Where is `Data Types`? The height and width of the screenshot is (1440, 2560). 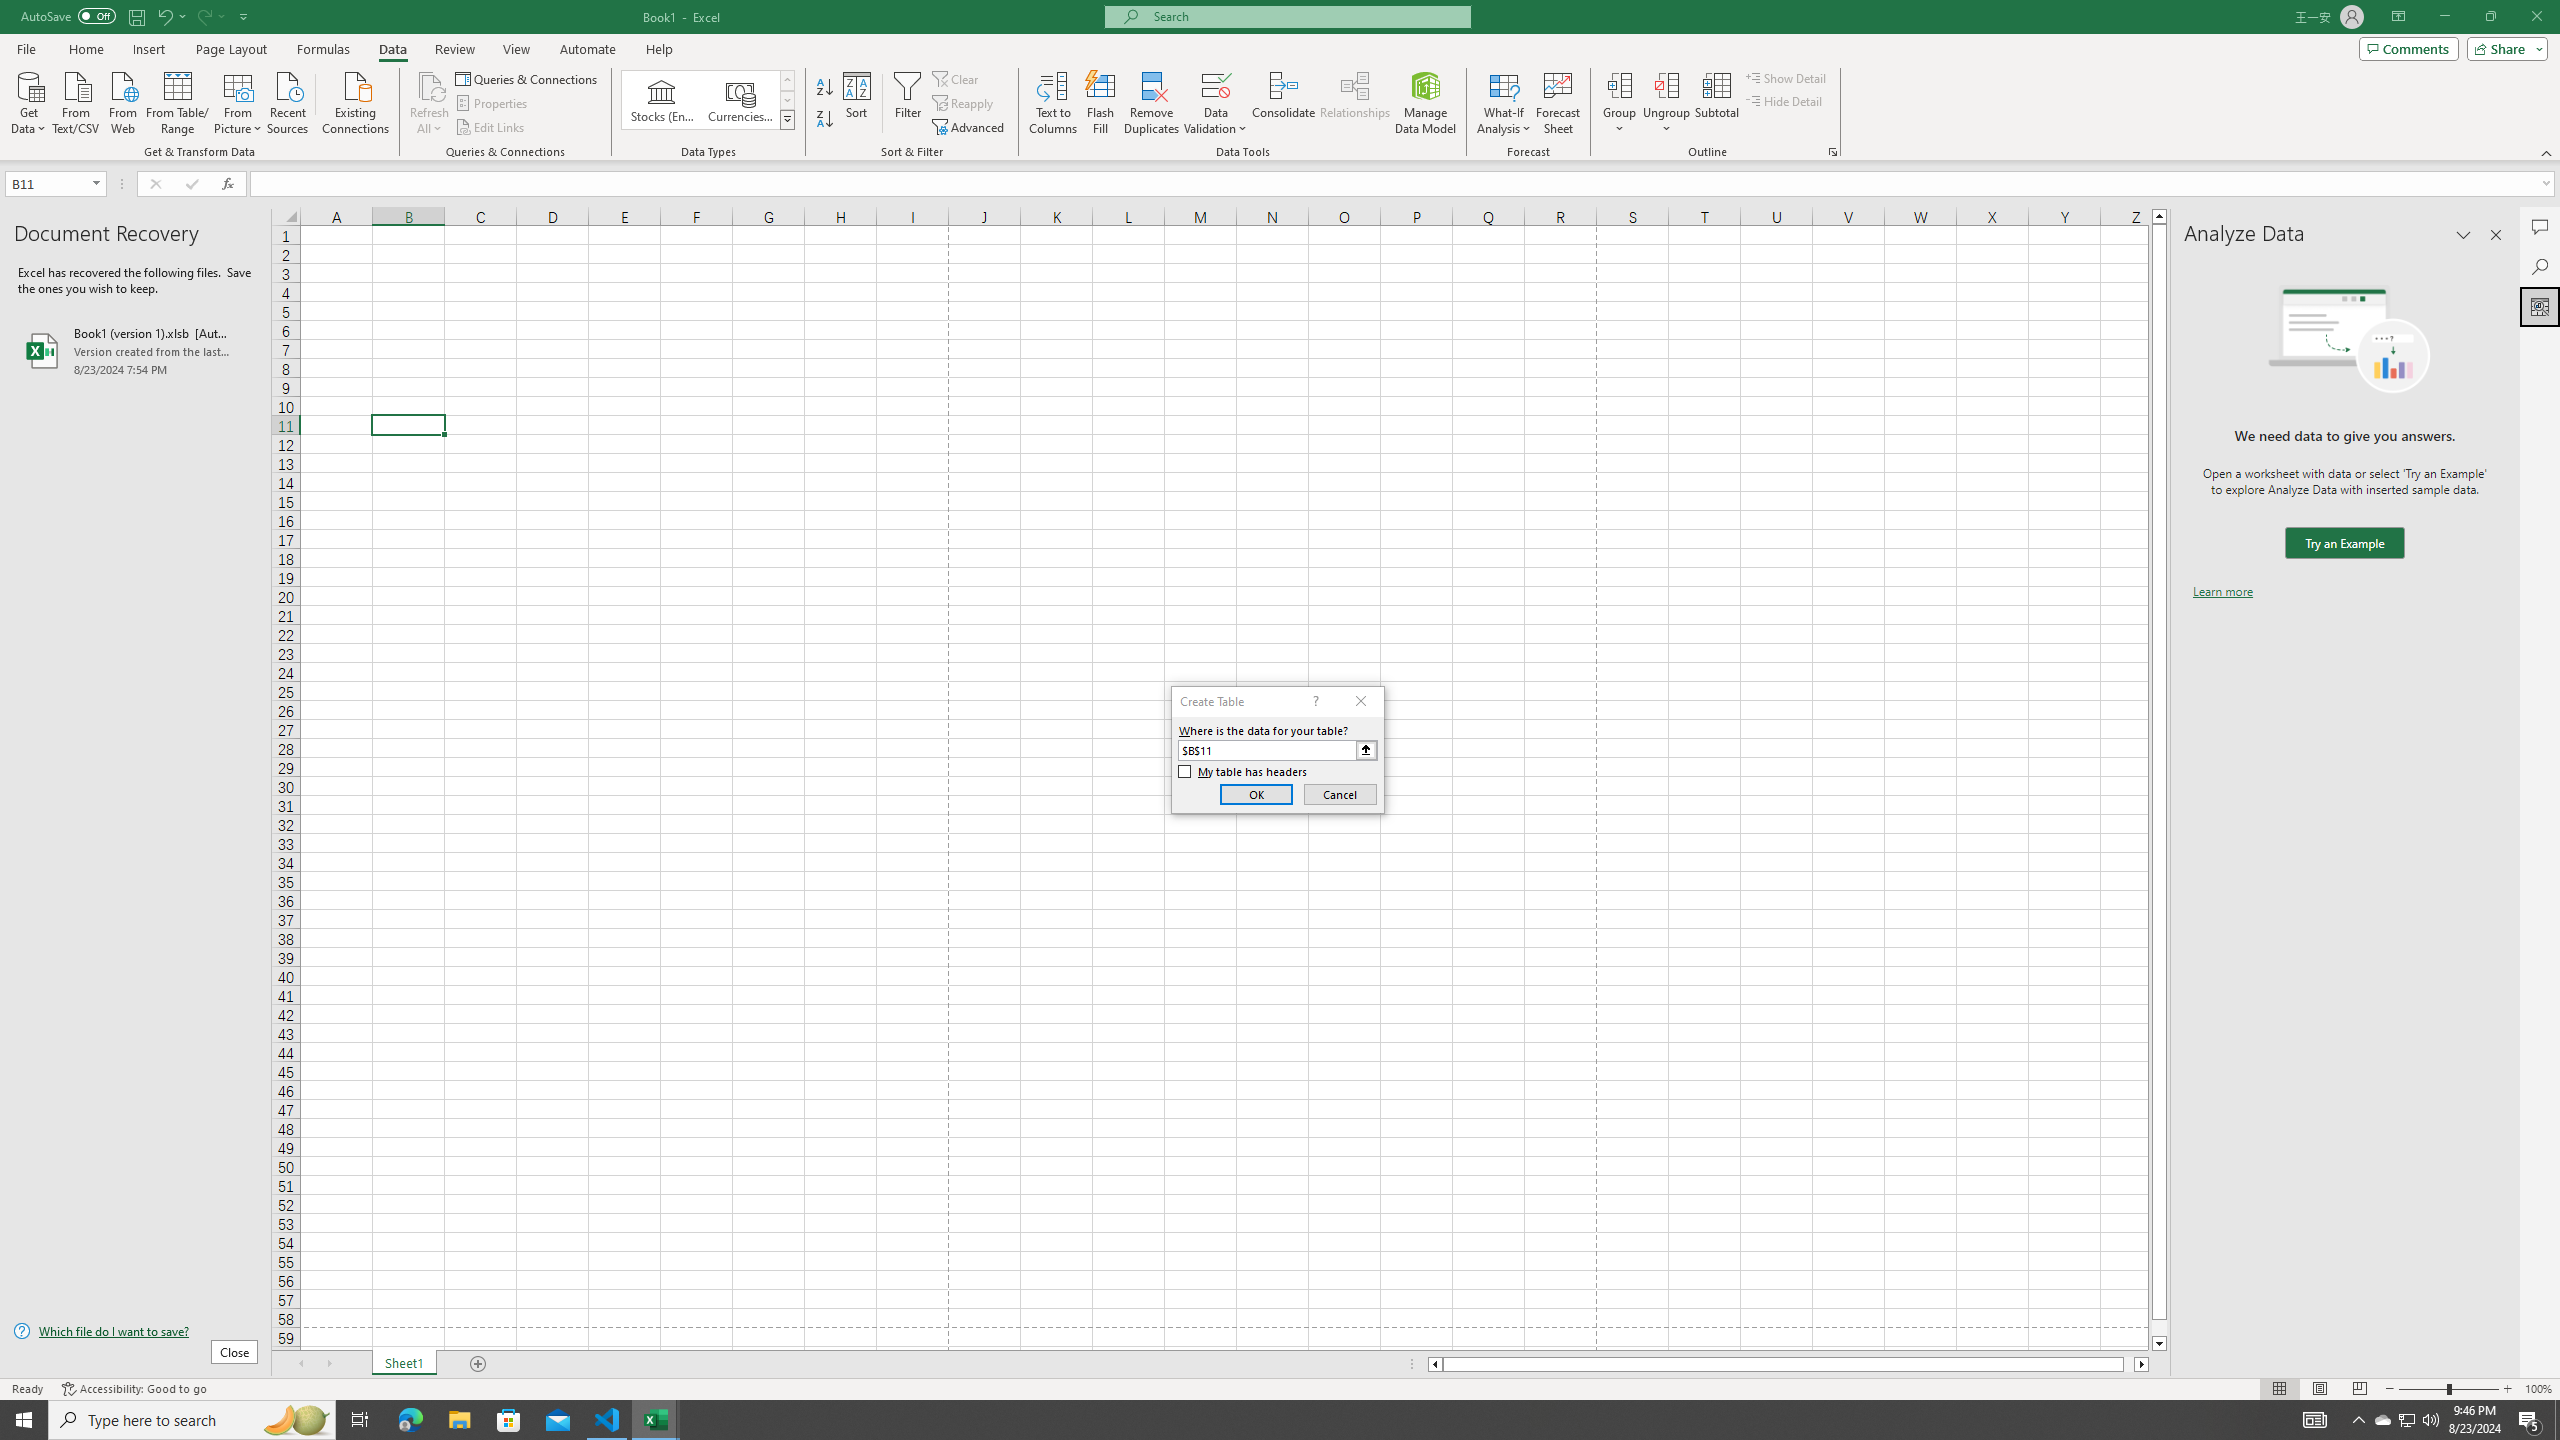 Data Types is located at coordinates (788, 119).